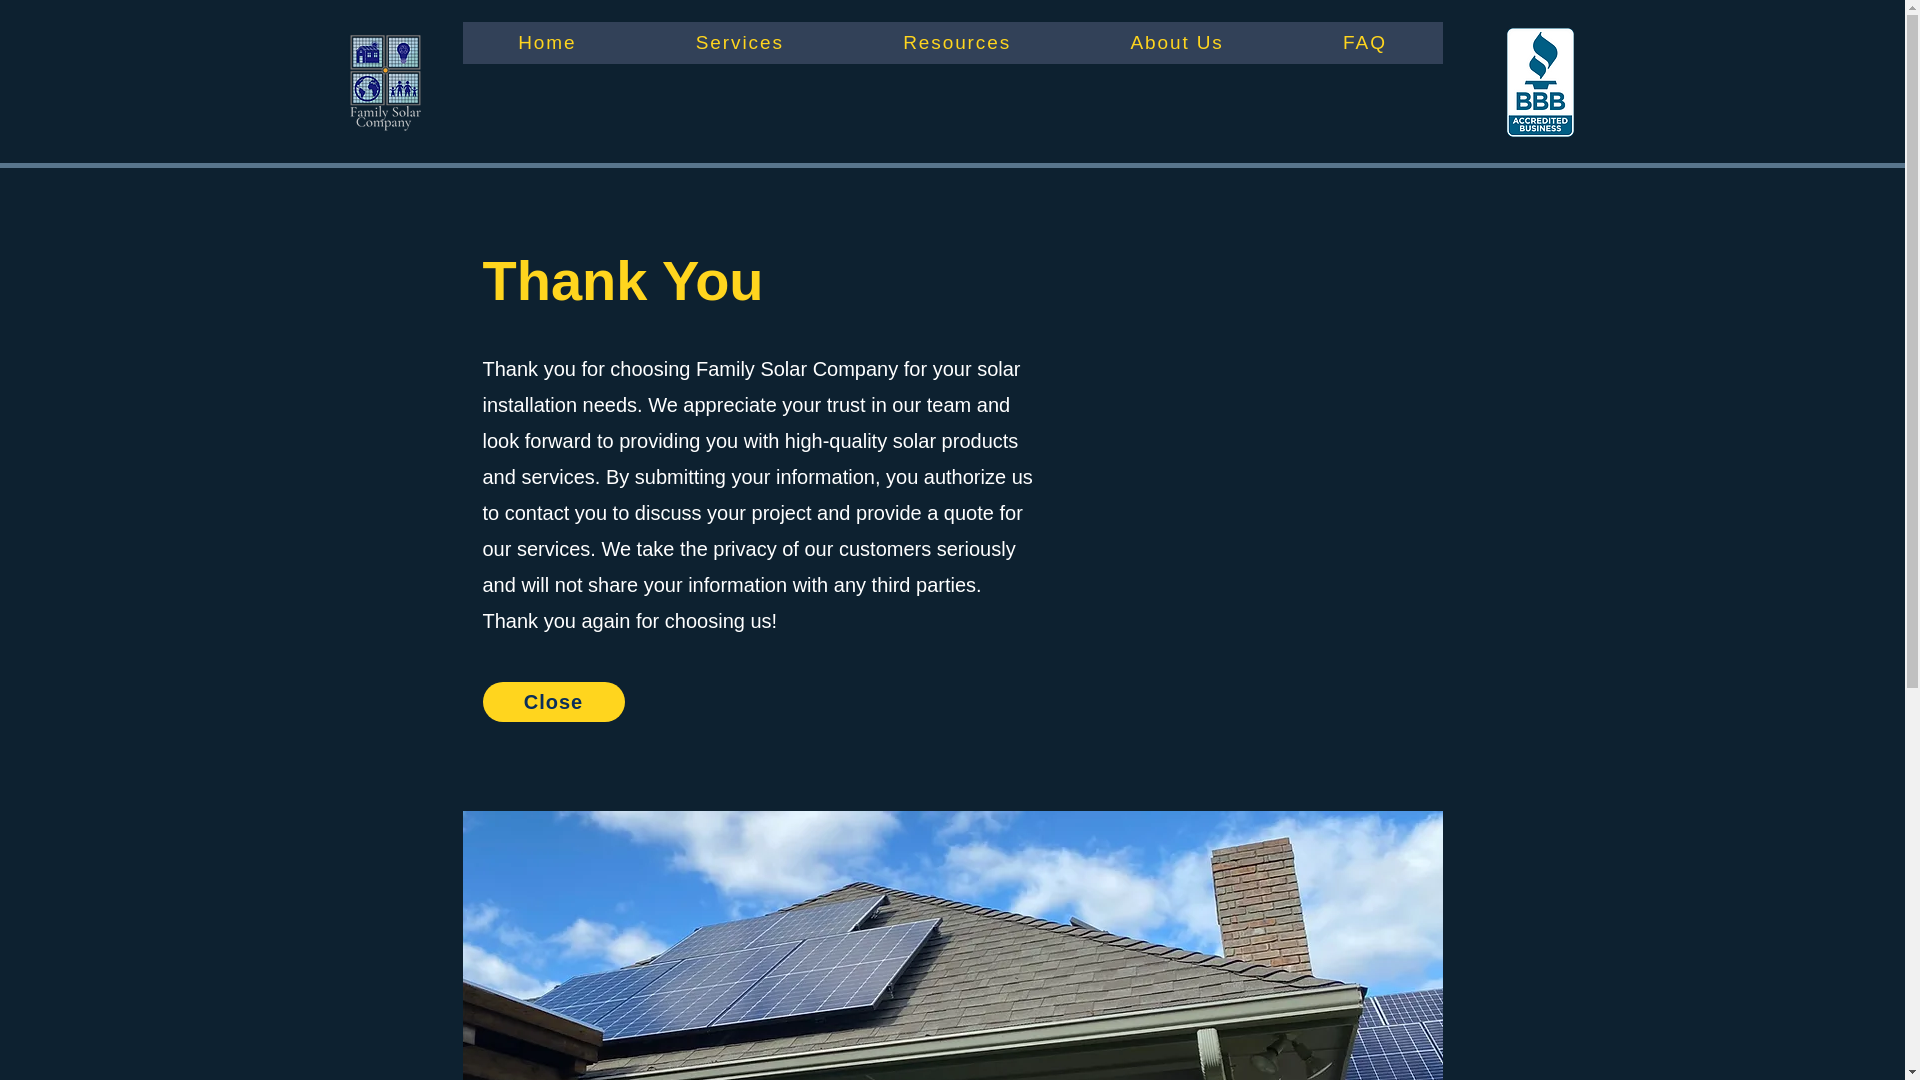 The height and width of the screenshot is (1080, 1920). Describe the element at coordinates (552, 702) in the screenshot. I see `Close` at that location.